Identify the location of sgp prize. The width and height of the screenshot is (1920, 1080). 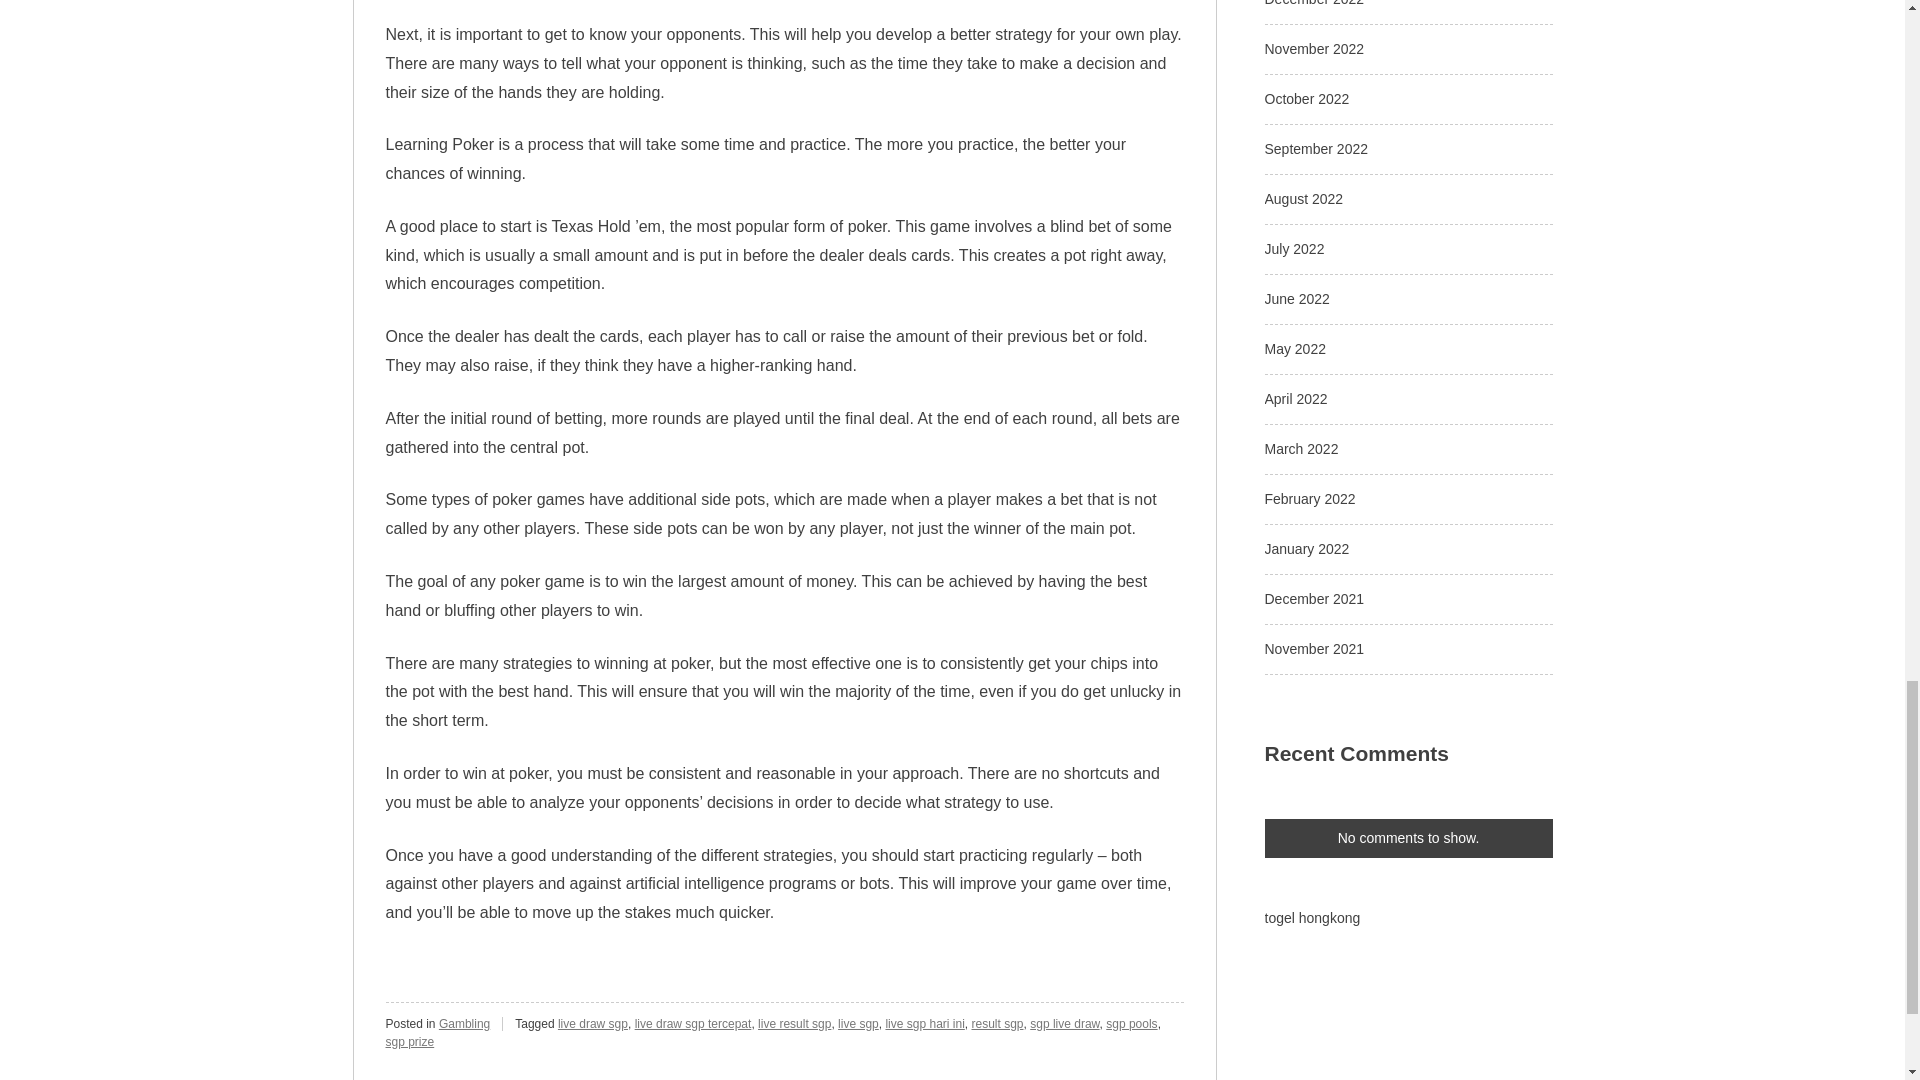
(410, 1041).